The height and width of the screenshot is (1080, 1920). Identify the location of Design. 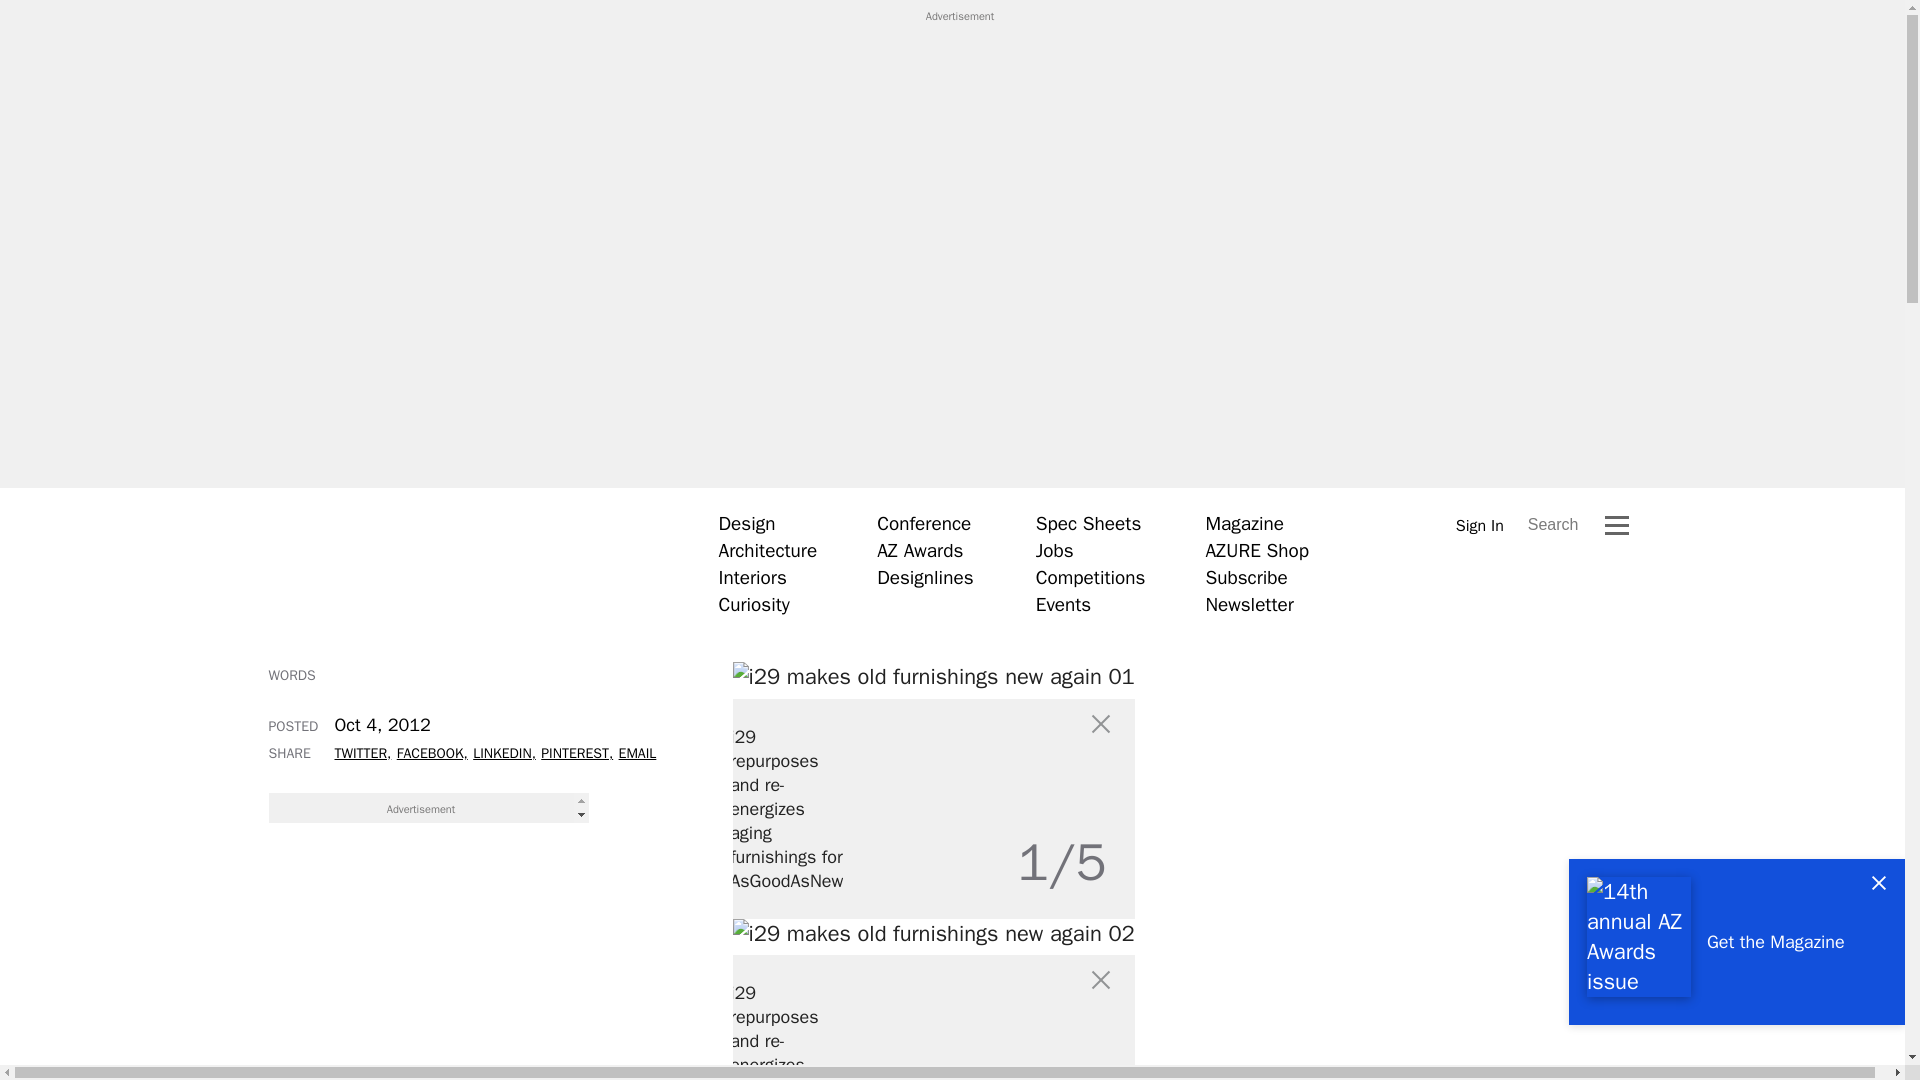
(746, 523).